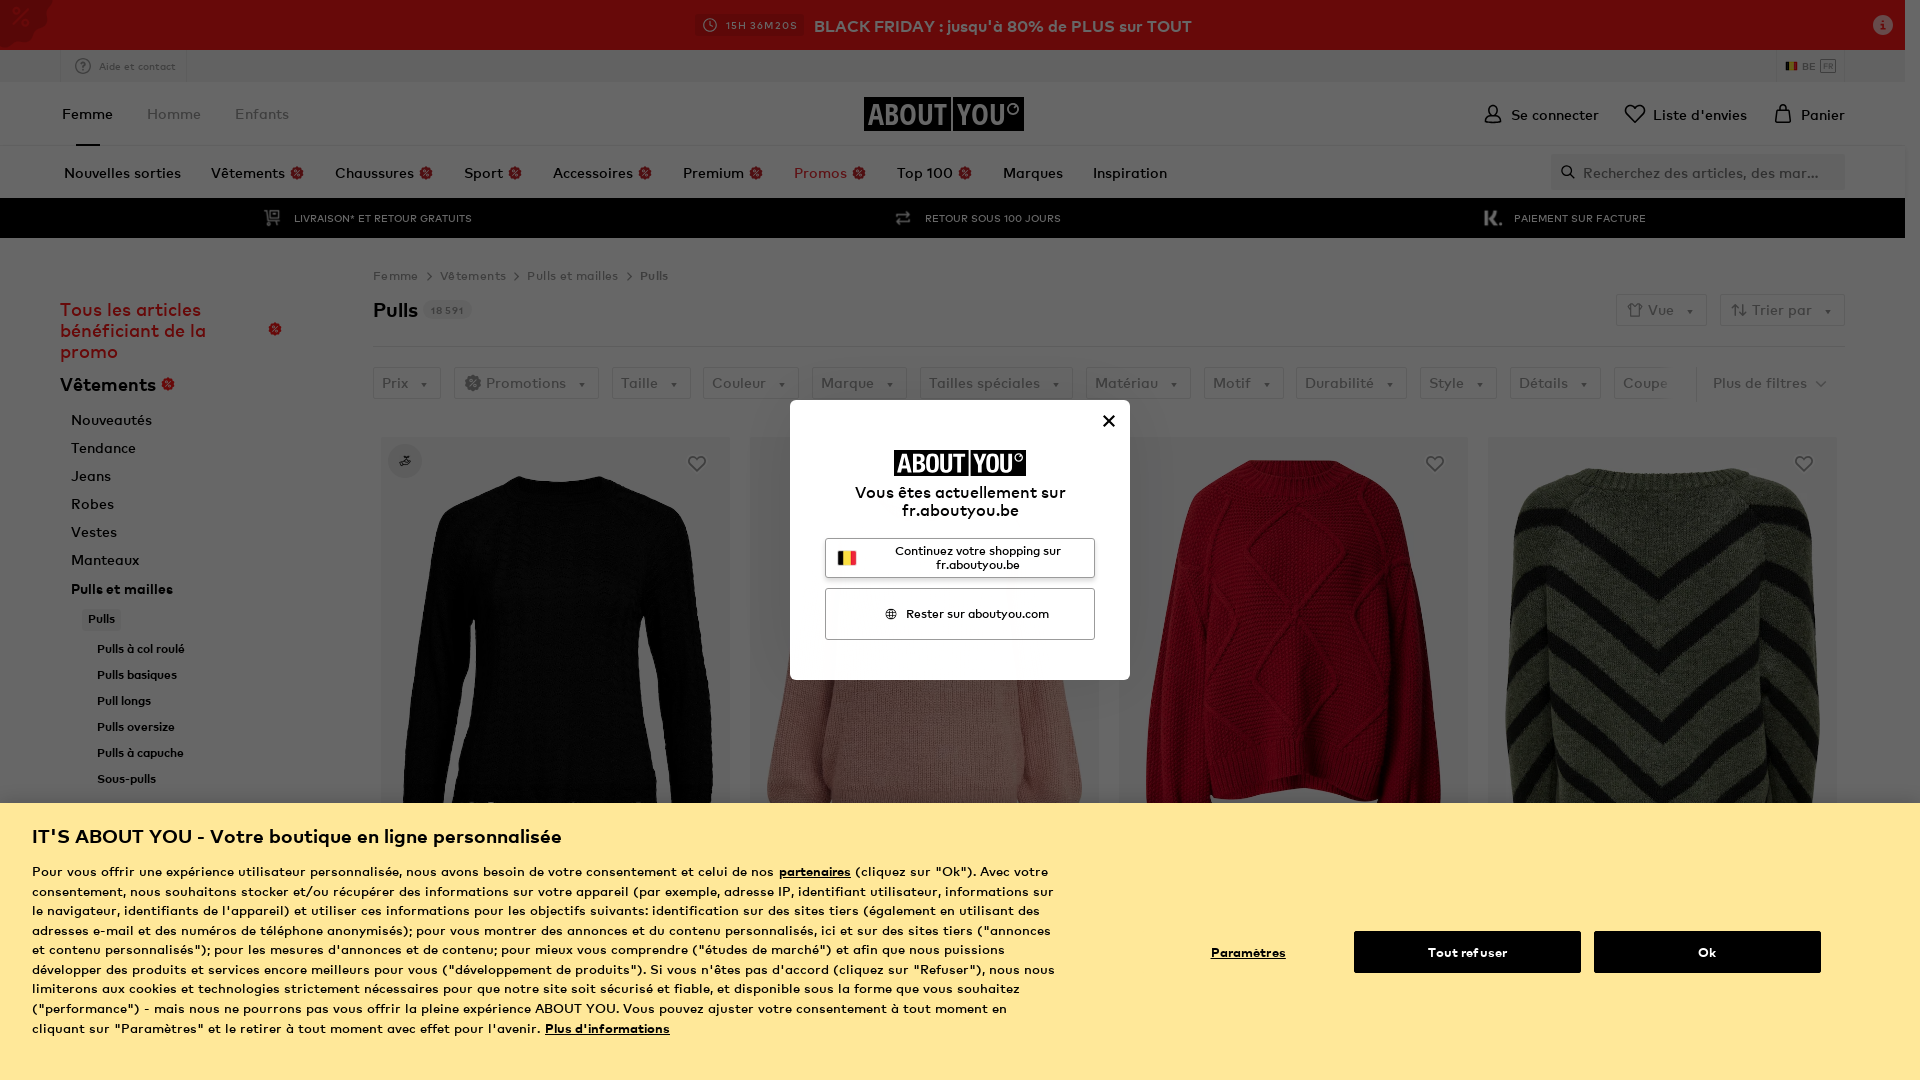 This screenshot has width=1920, height=1080. What do you see at coordinates (96, 894) in the screenshot?
I see `Sweats` at bounding box center [96, 894].